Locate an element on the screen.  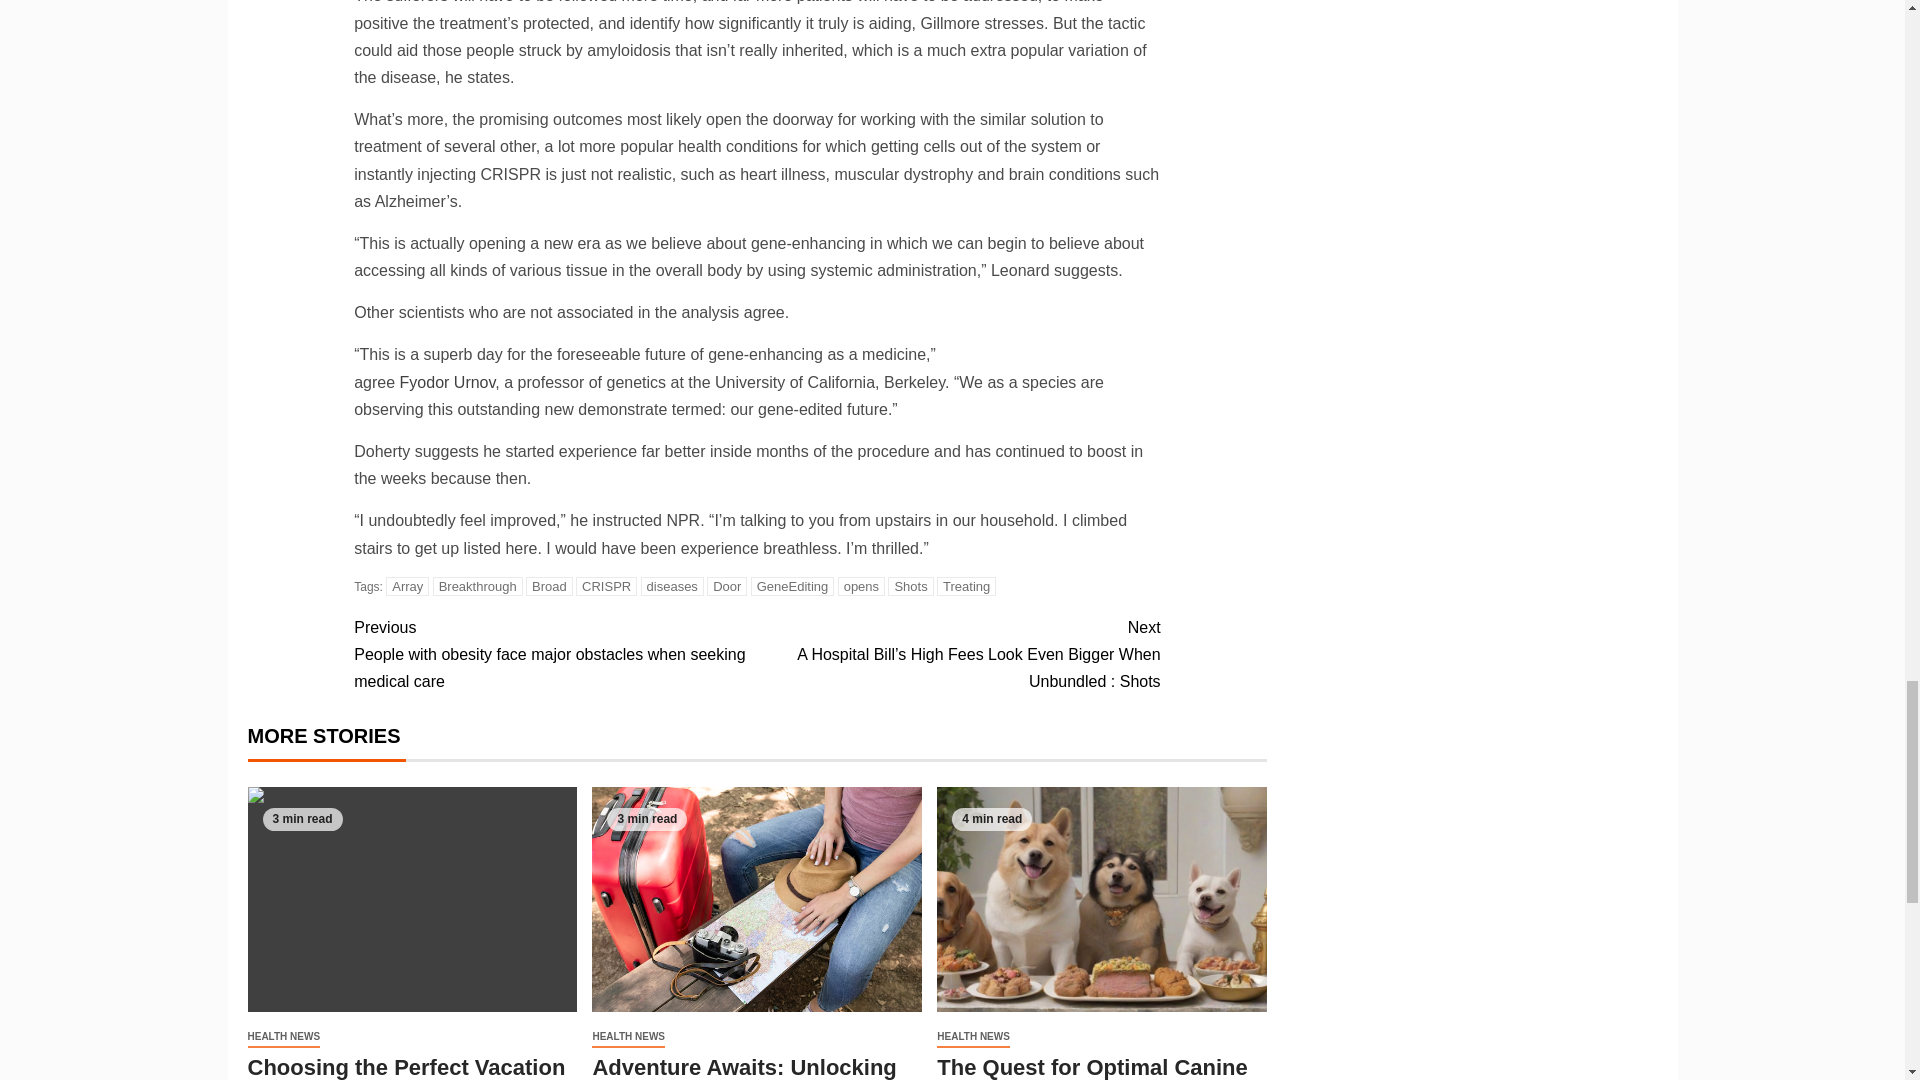
Adventure Awaits: Unlocking the Power of Travel Insurance is located at coordinates (756, 899).